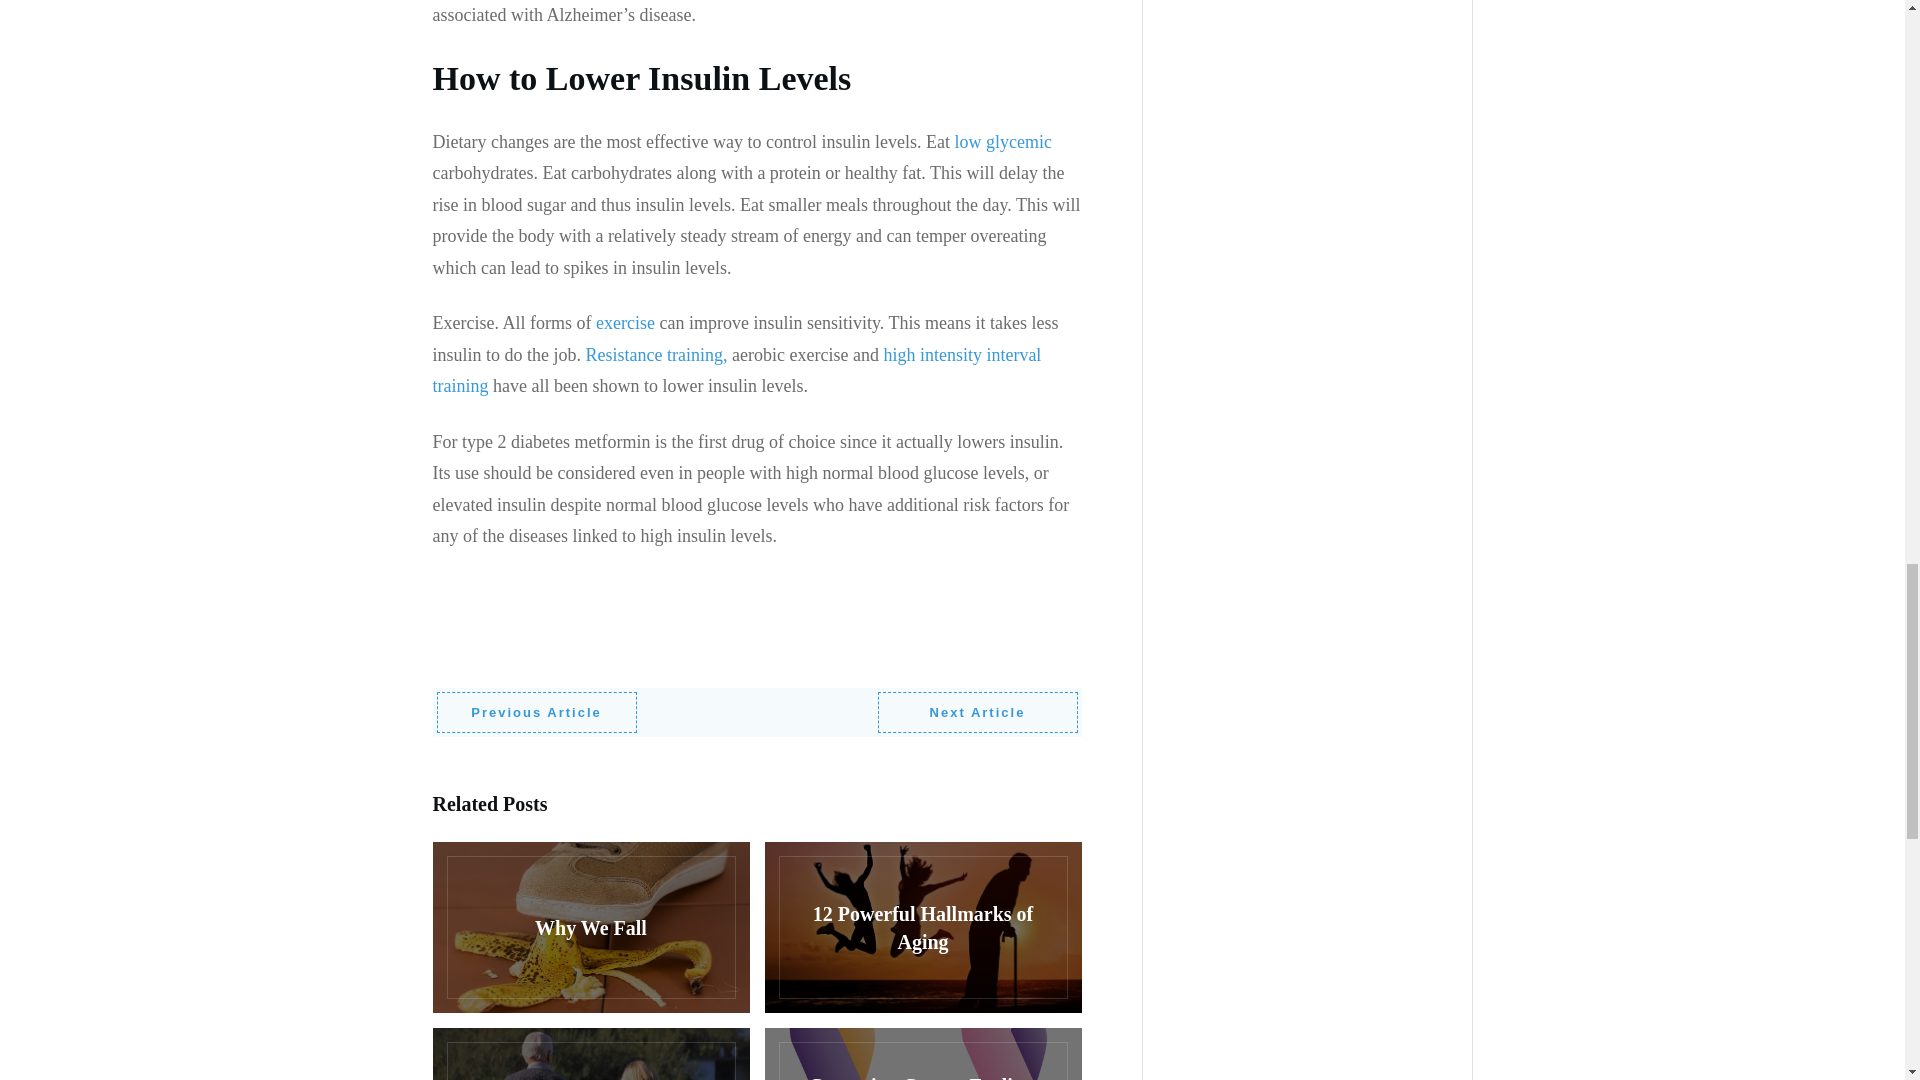 The width and height of the screenshot is (1920, 1080). Describe the element at coordinates (977, 713) in the screenshot. I see `Next Article` at that location.